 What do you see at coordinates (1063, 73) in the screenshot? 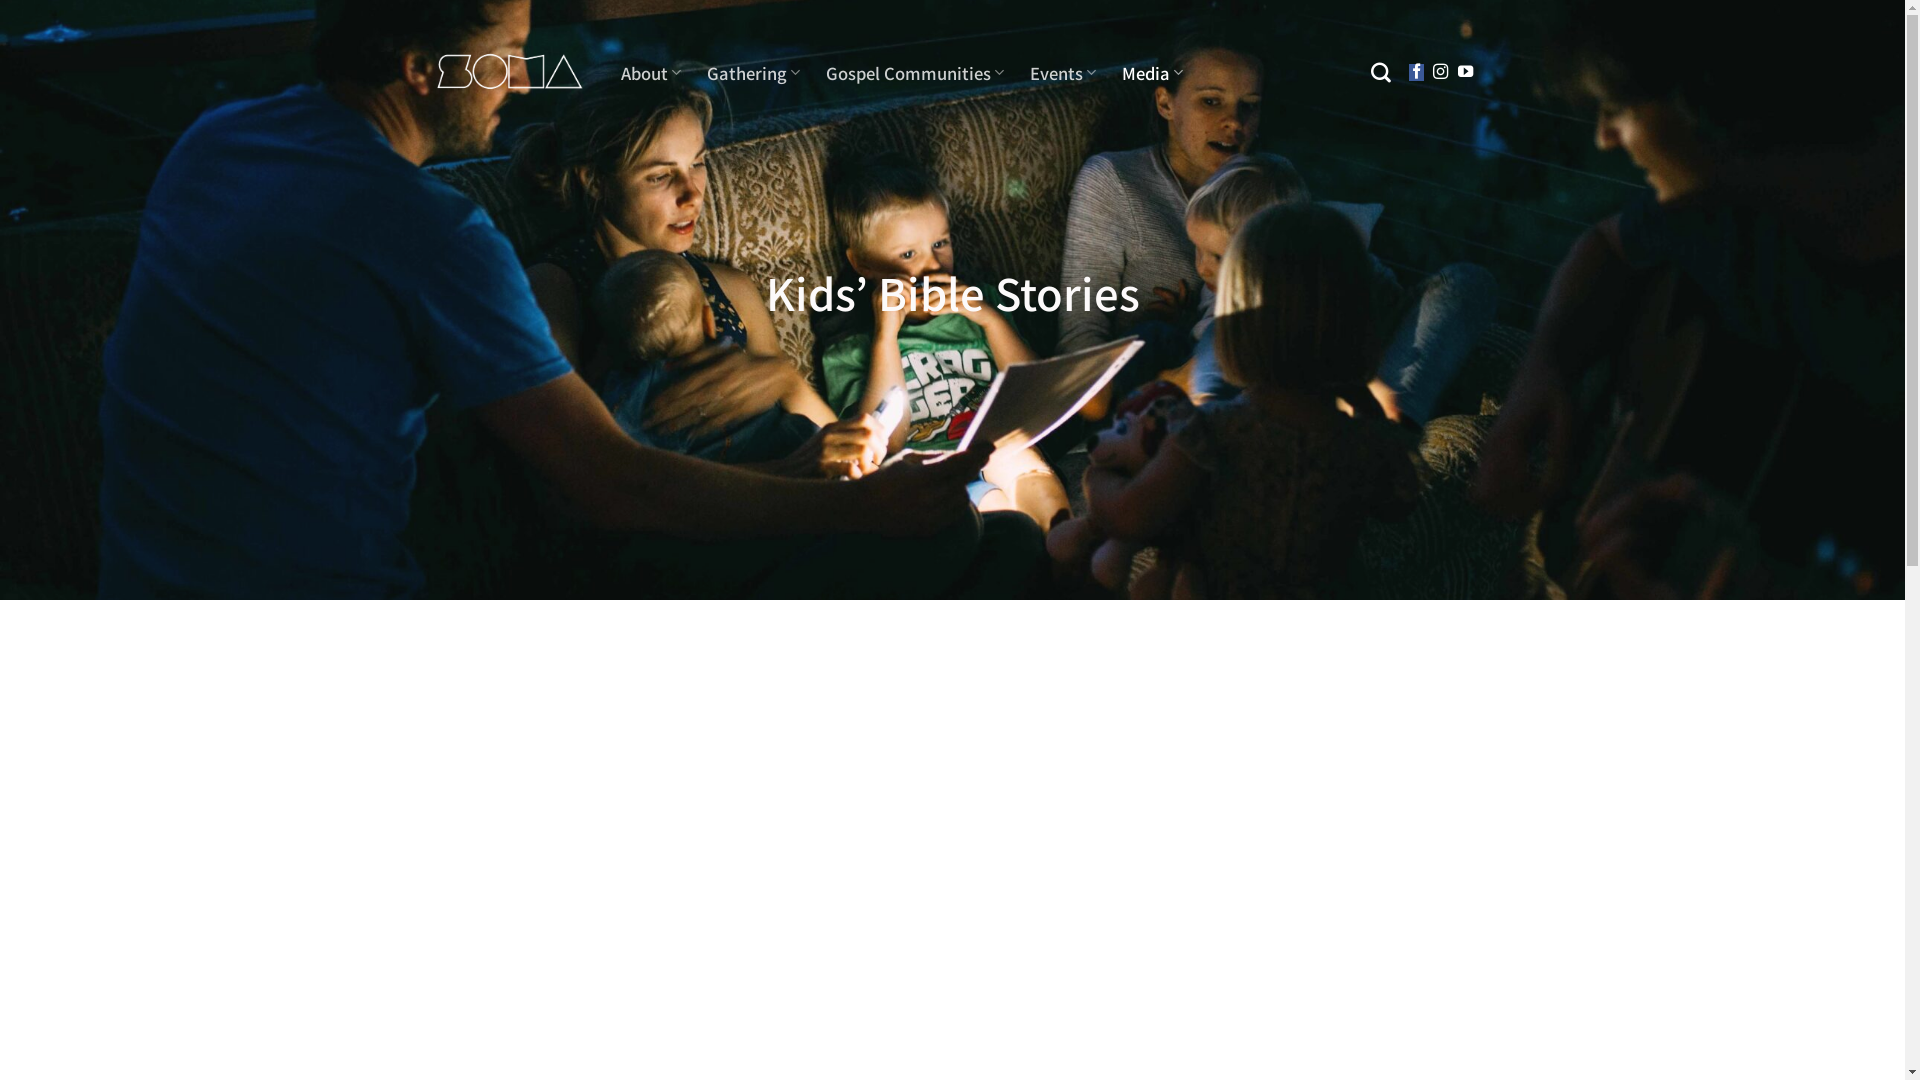
I see `Events` at bounding box center [1063, 73].